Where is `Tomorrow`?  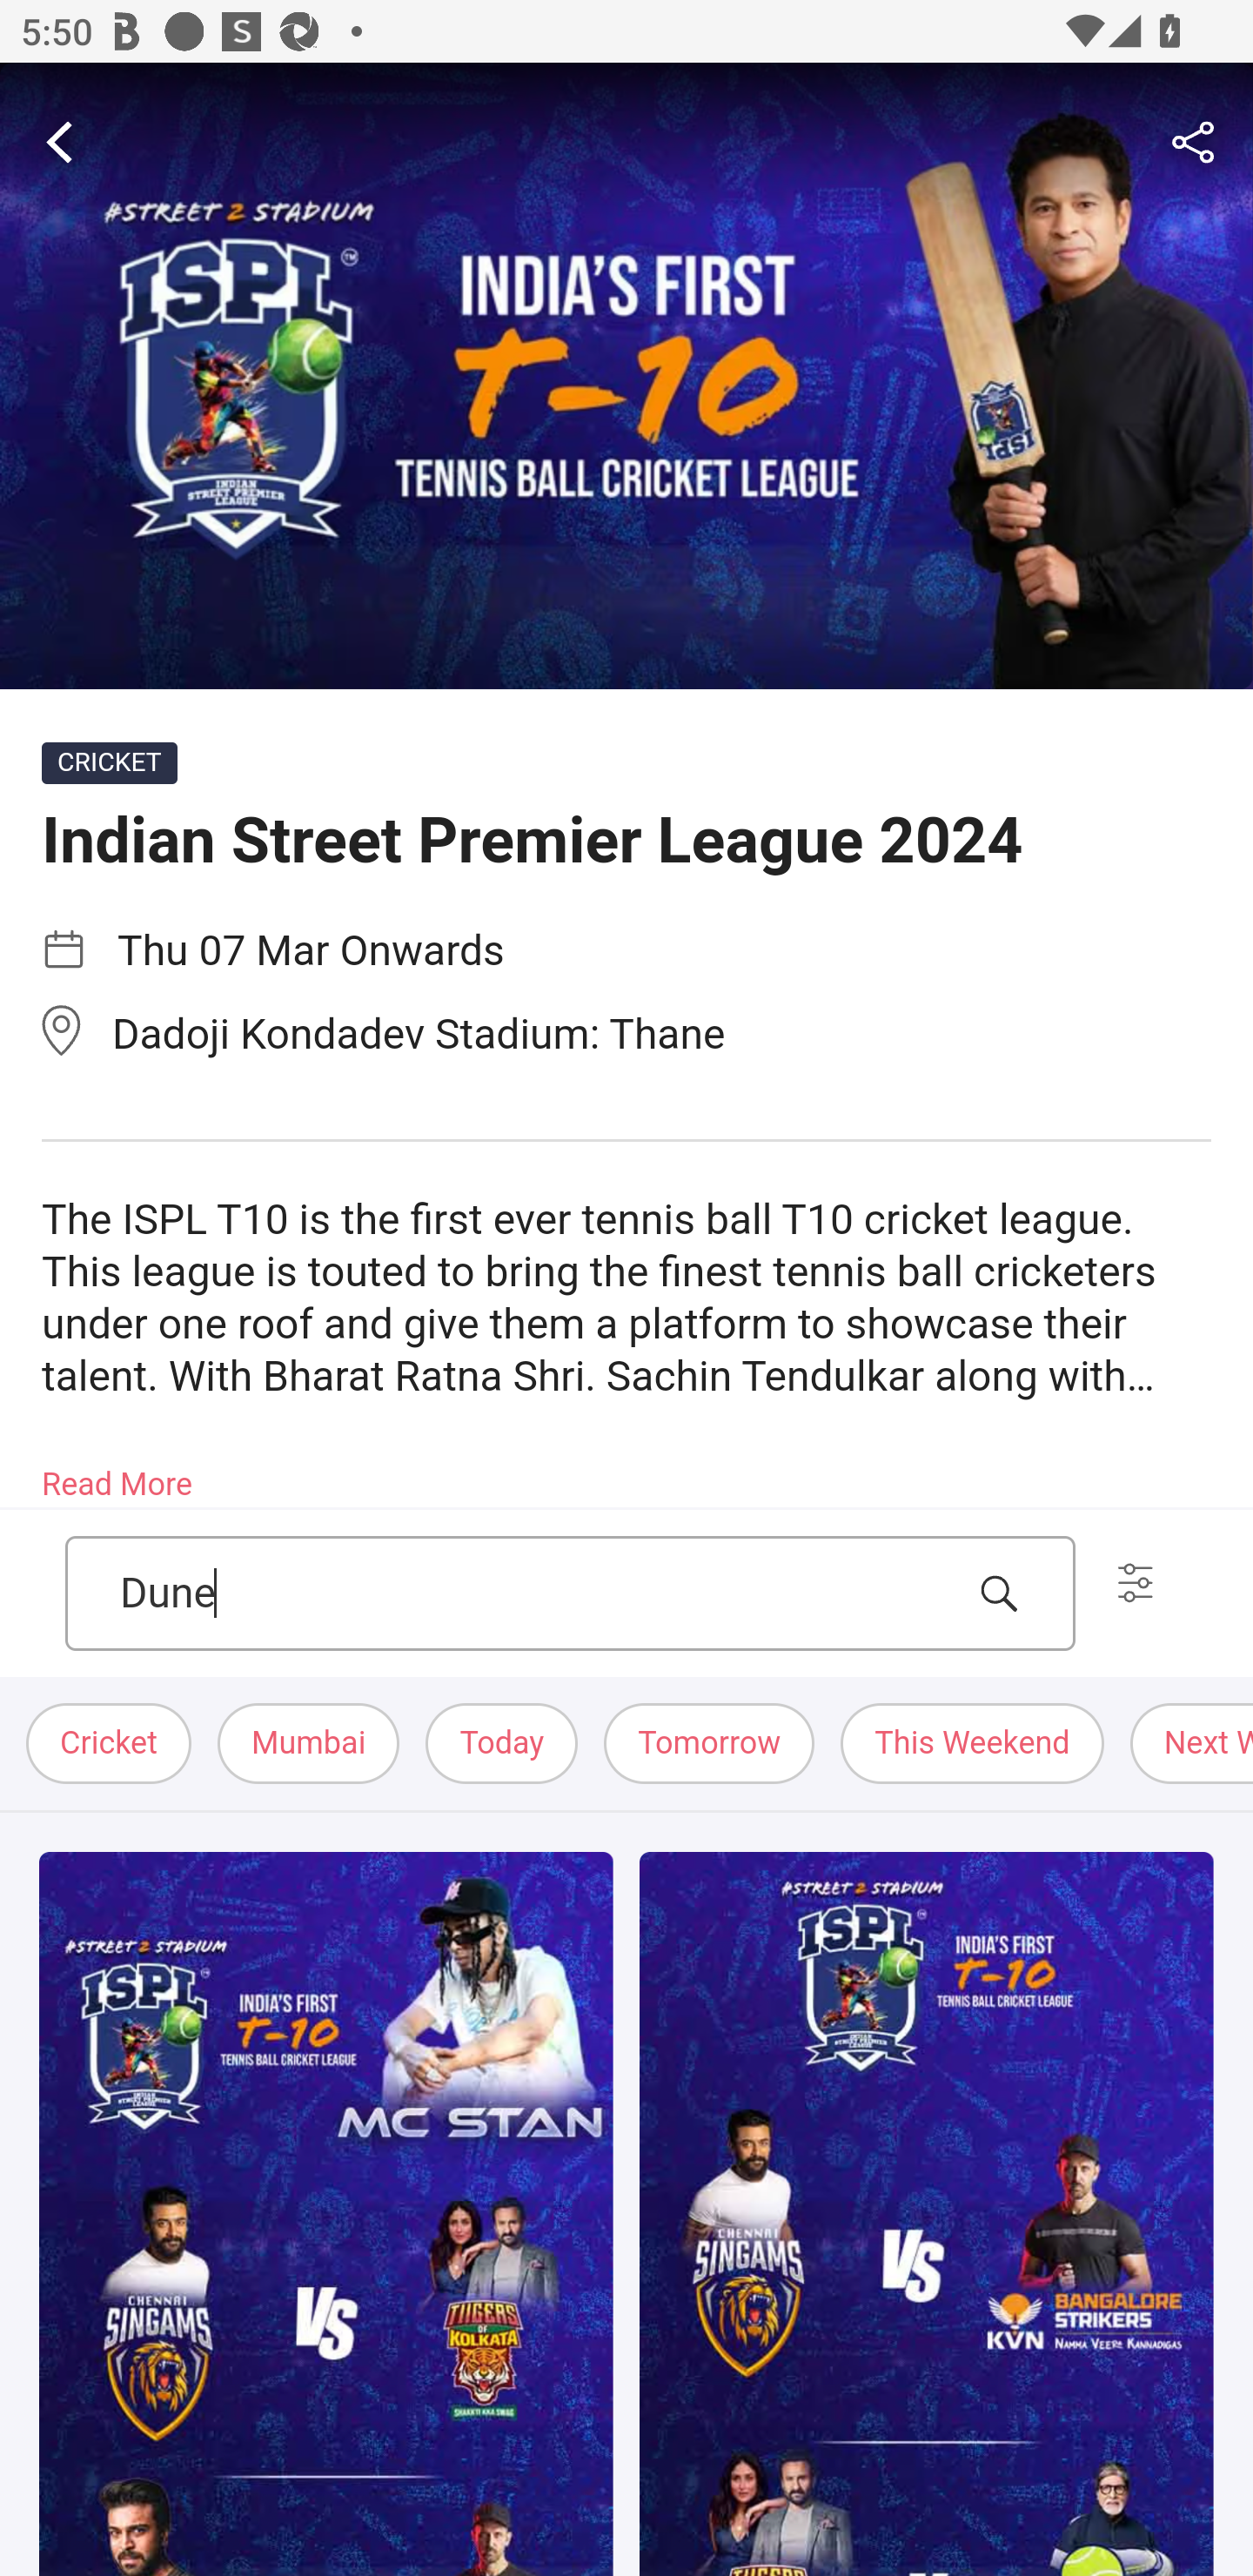 Tomorrow is located at coordinates (709, 1744).